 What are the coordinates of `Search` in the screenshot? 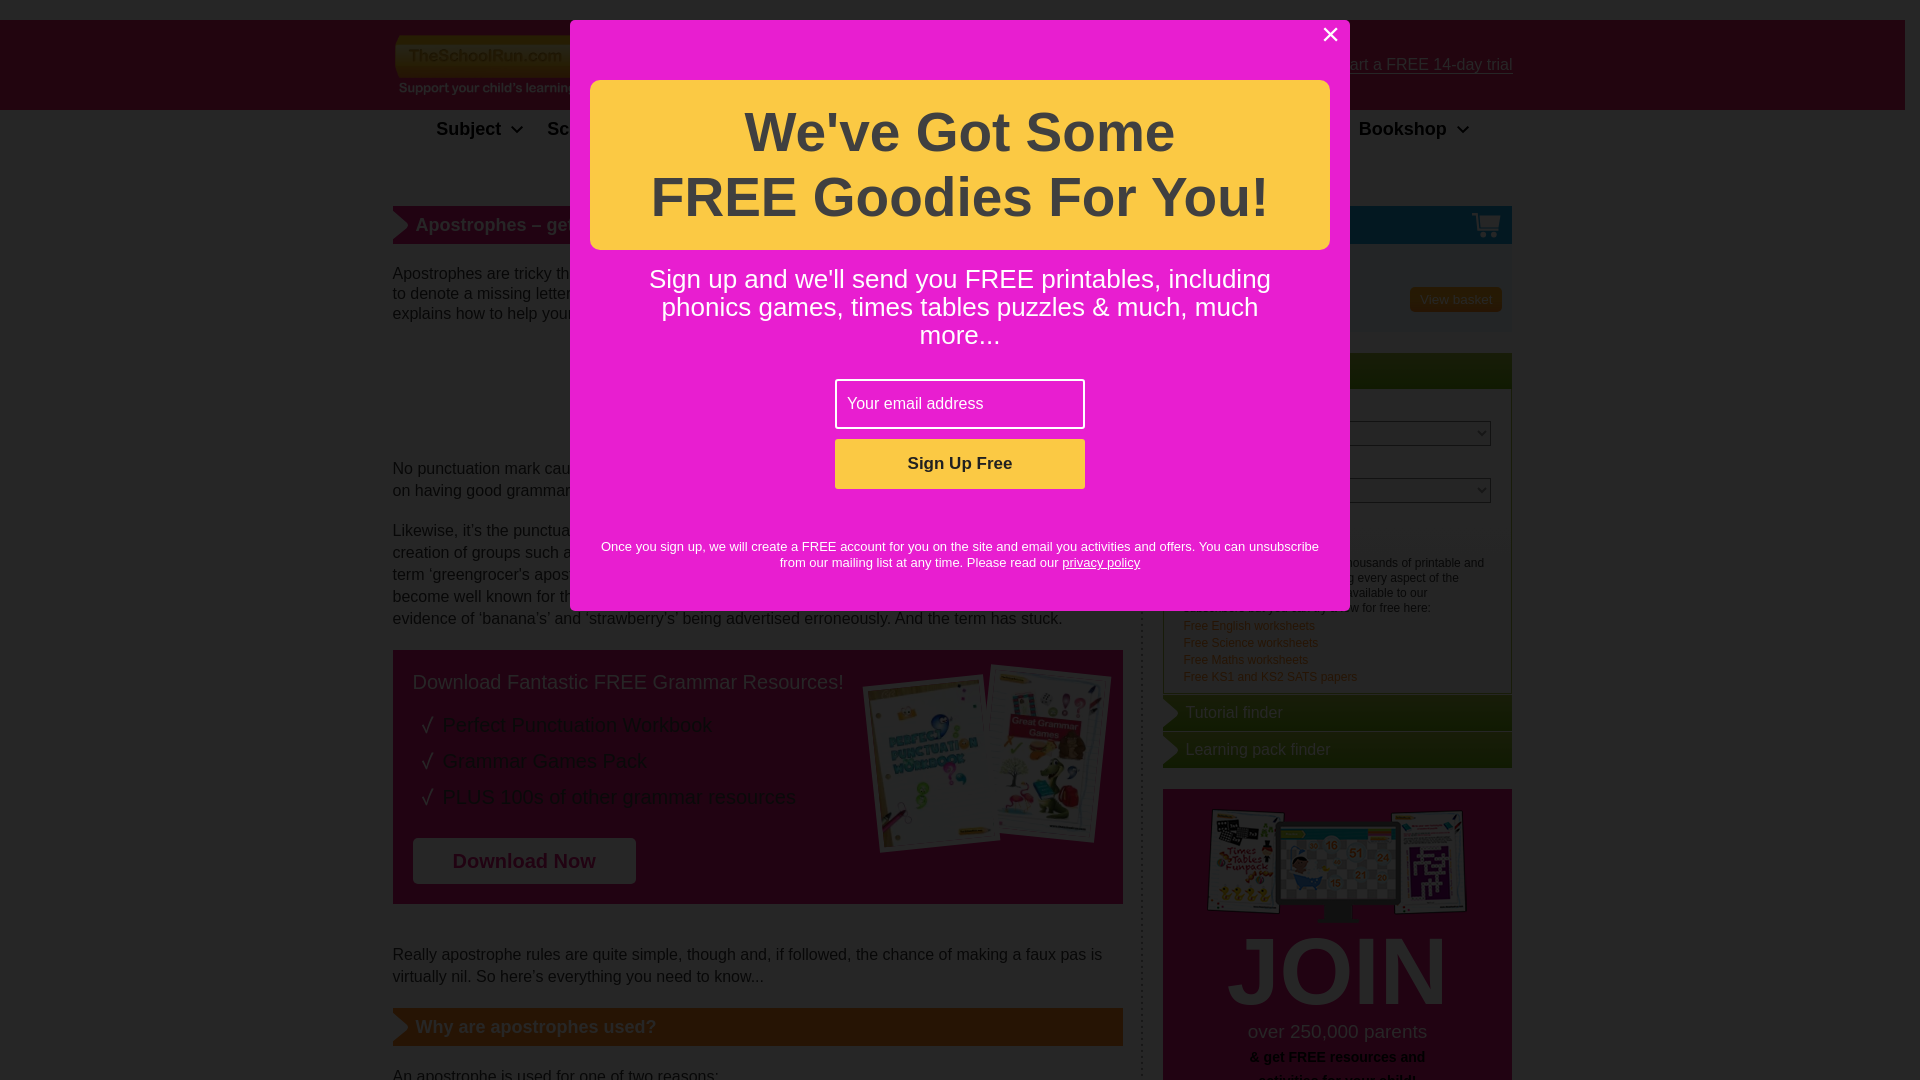 It's located at (1226, 533).